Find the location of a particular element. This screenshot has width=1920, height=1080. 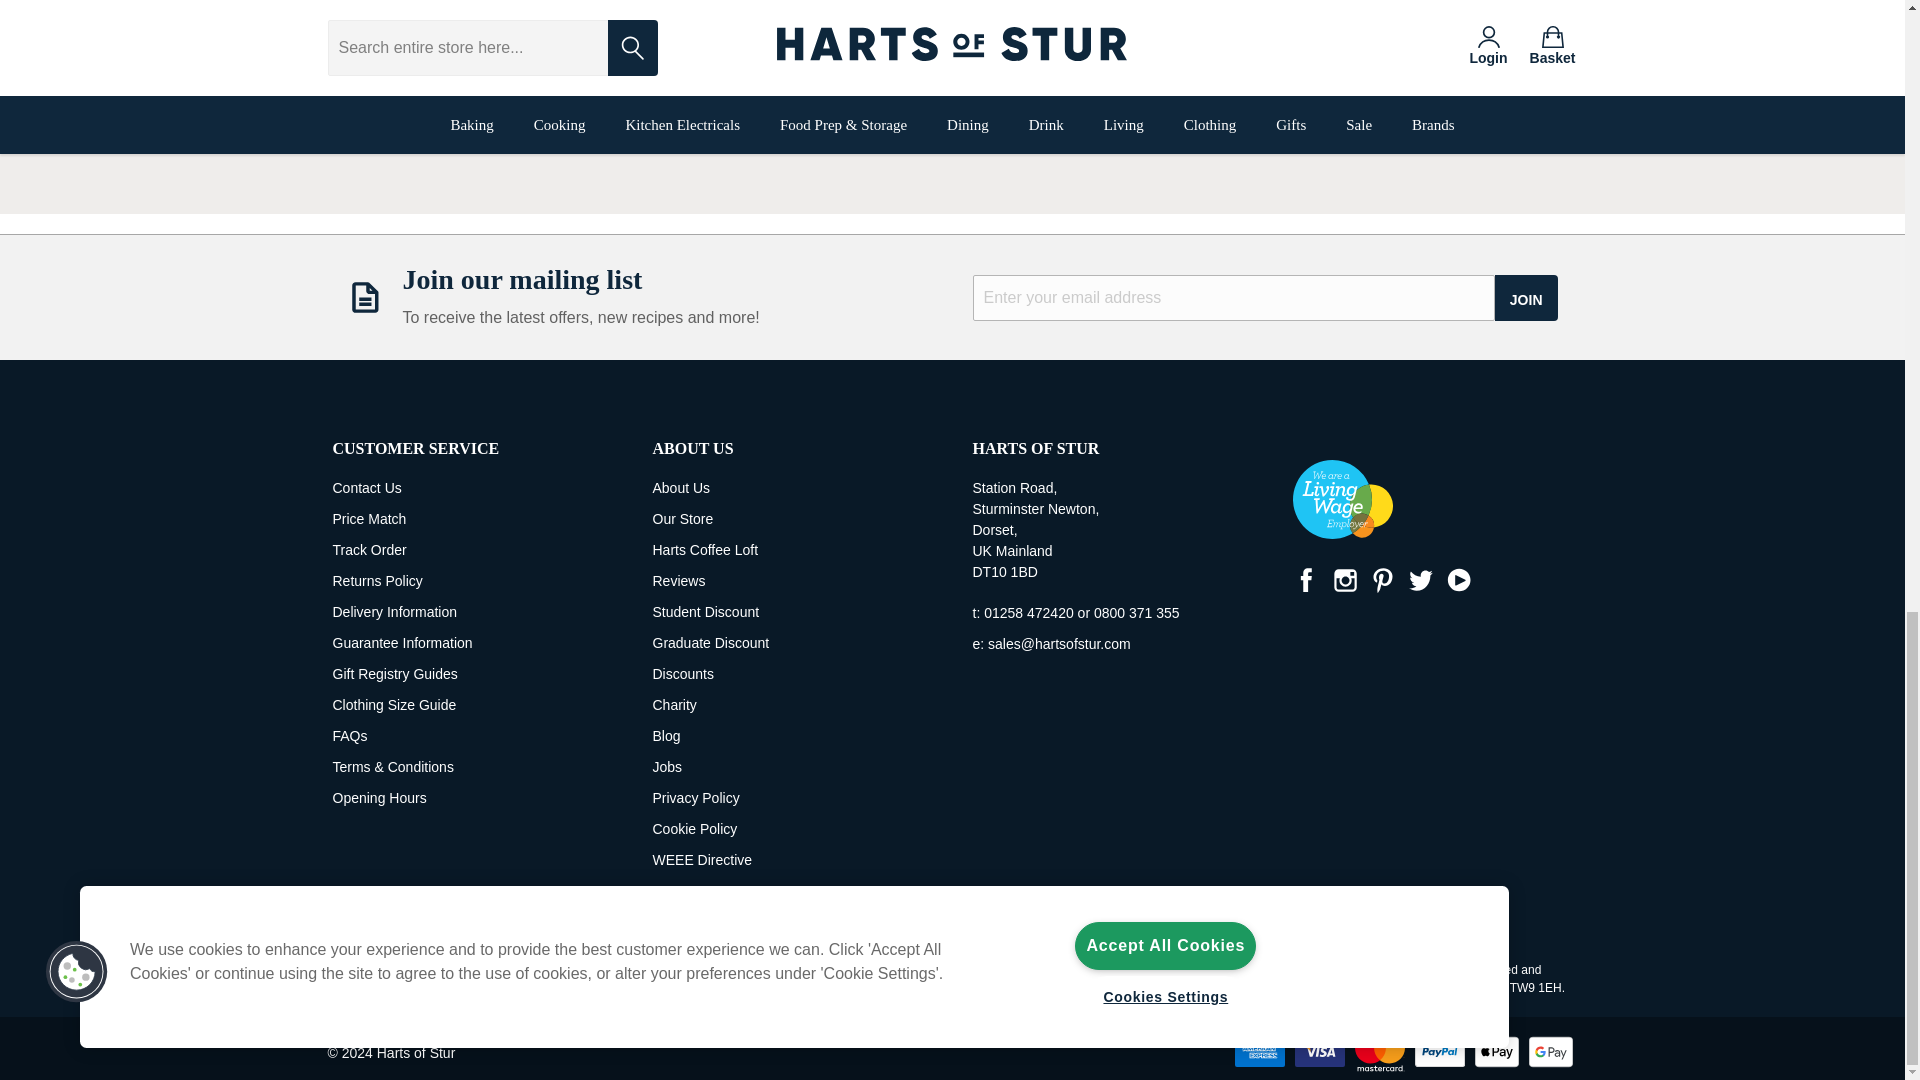

Join is located at coordinates (1526, 298).